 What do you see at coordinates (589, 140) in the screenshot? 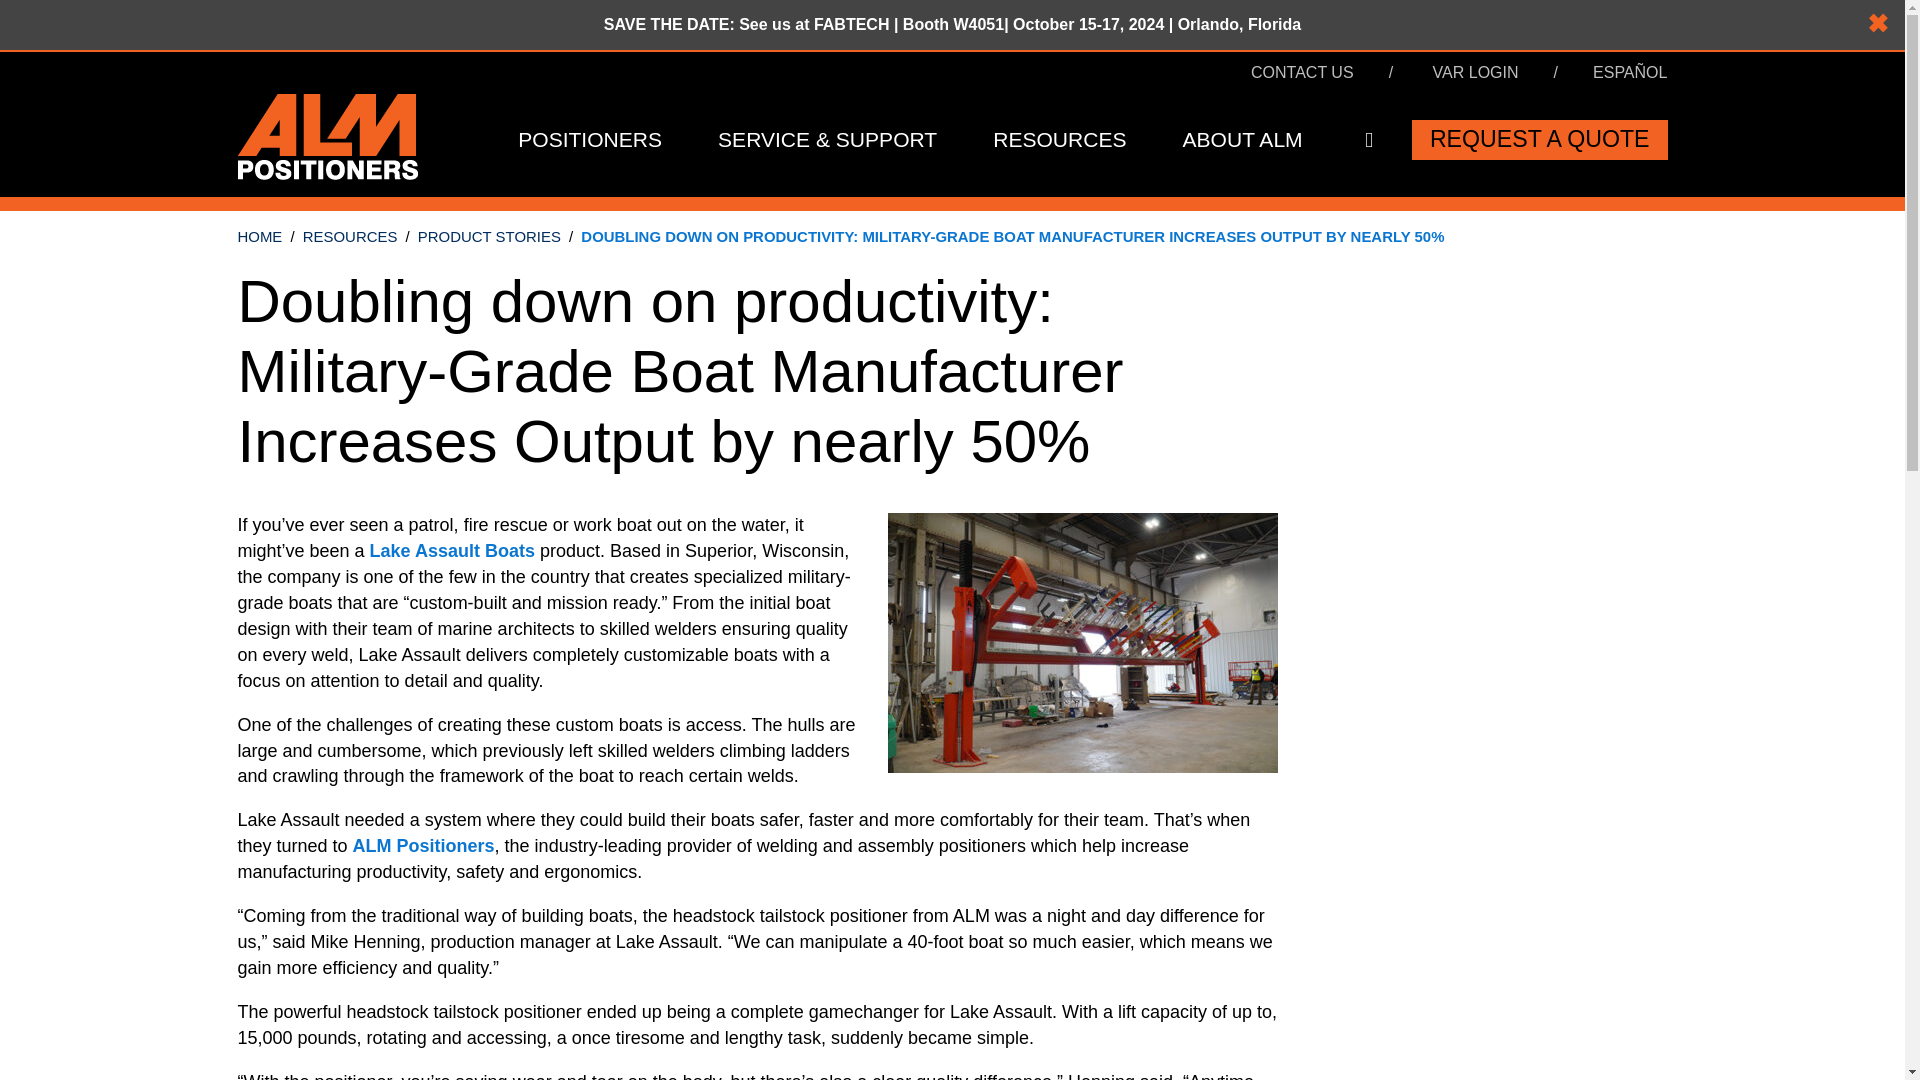
I see `POSITIONERS` at bounding box center [589, 140].